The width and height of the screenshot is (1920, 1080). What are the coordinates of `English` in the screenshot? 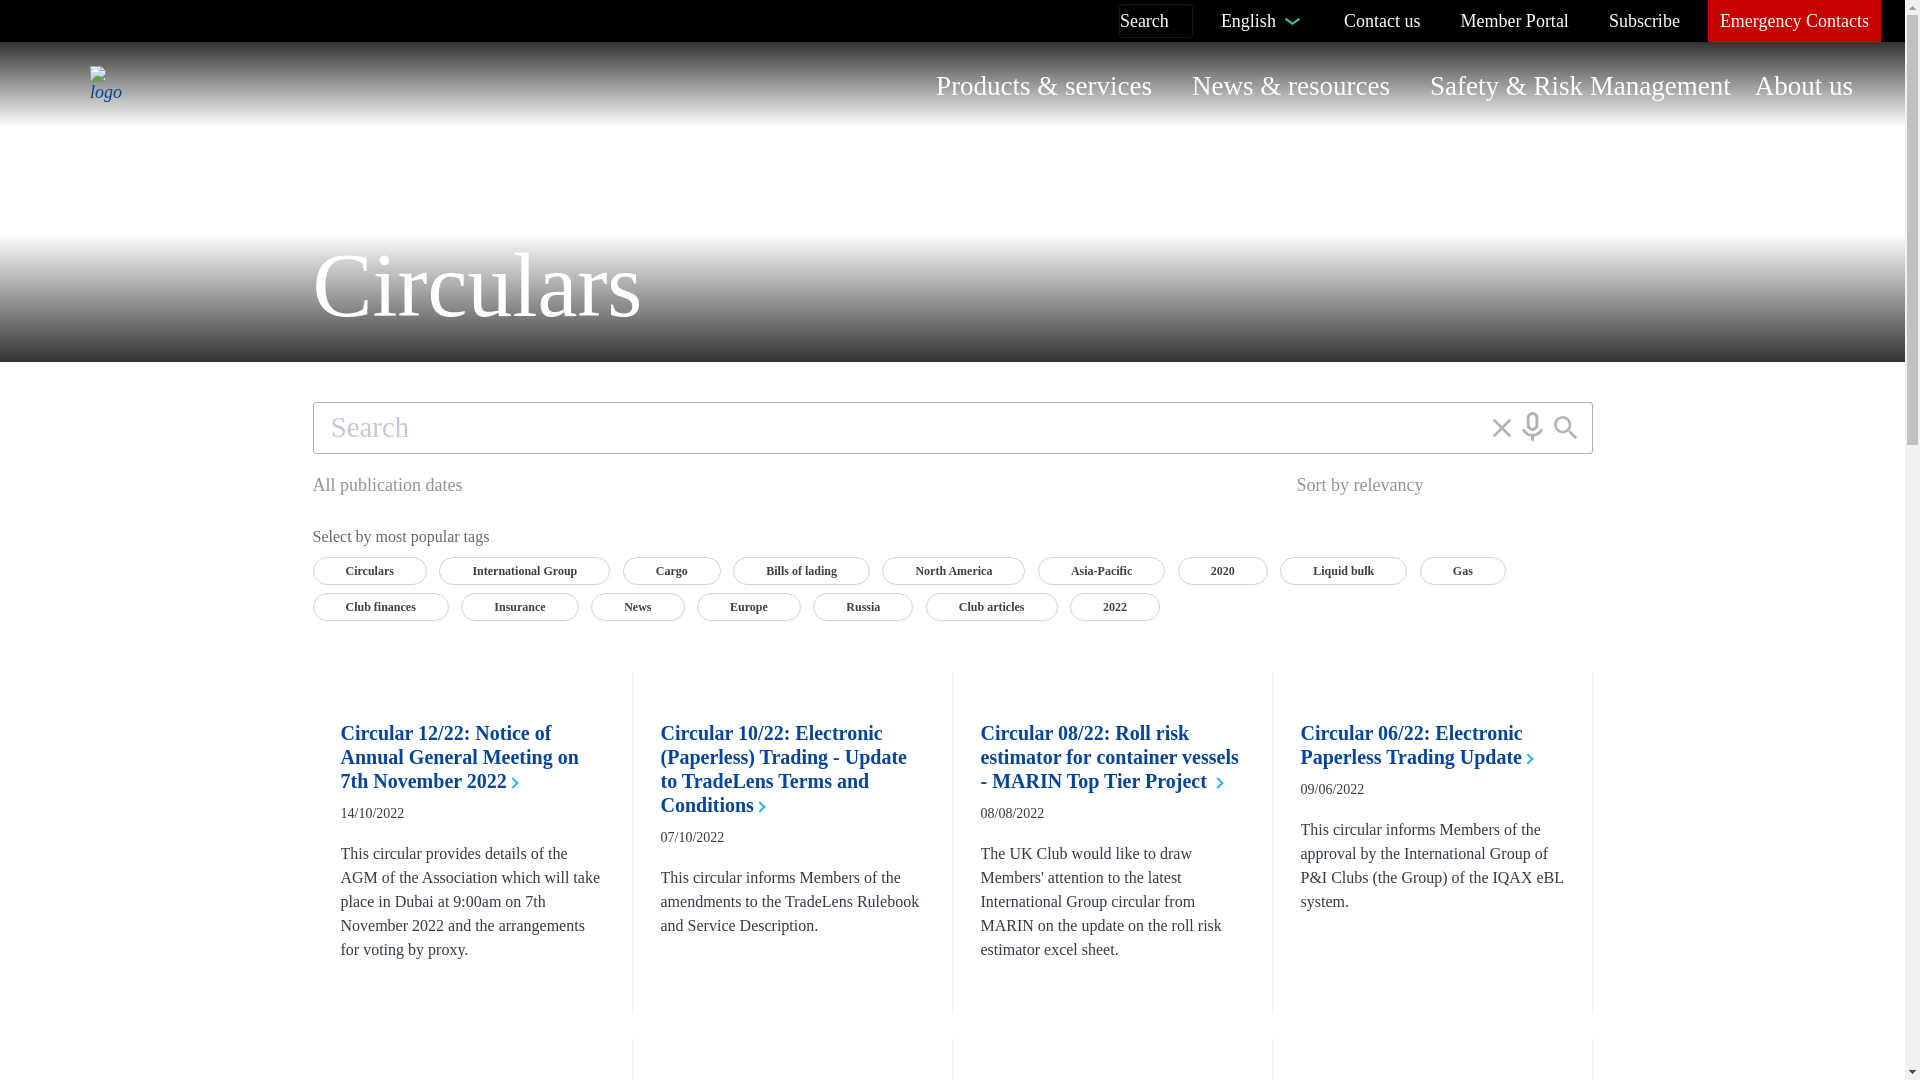 It's located at (1248, 21).